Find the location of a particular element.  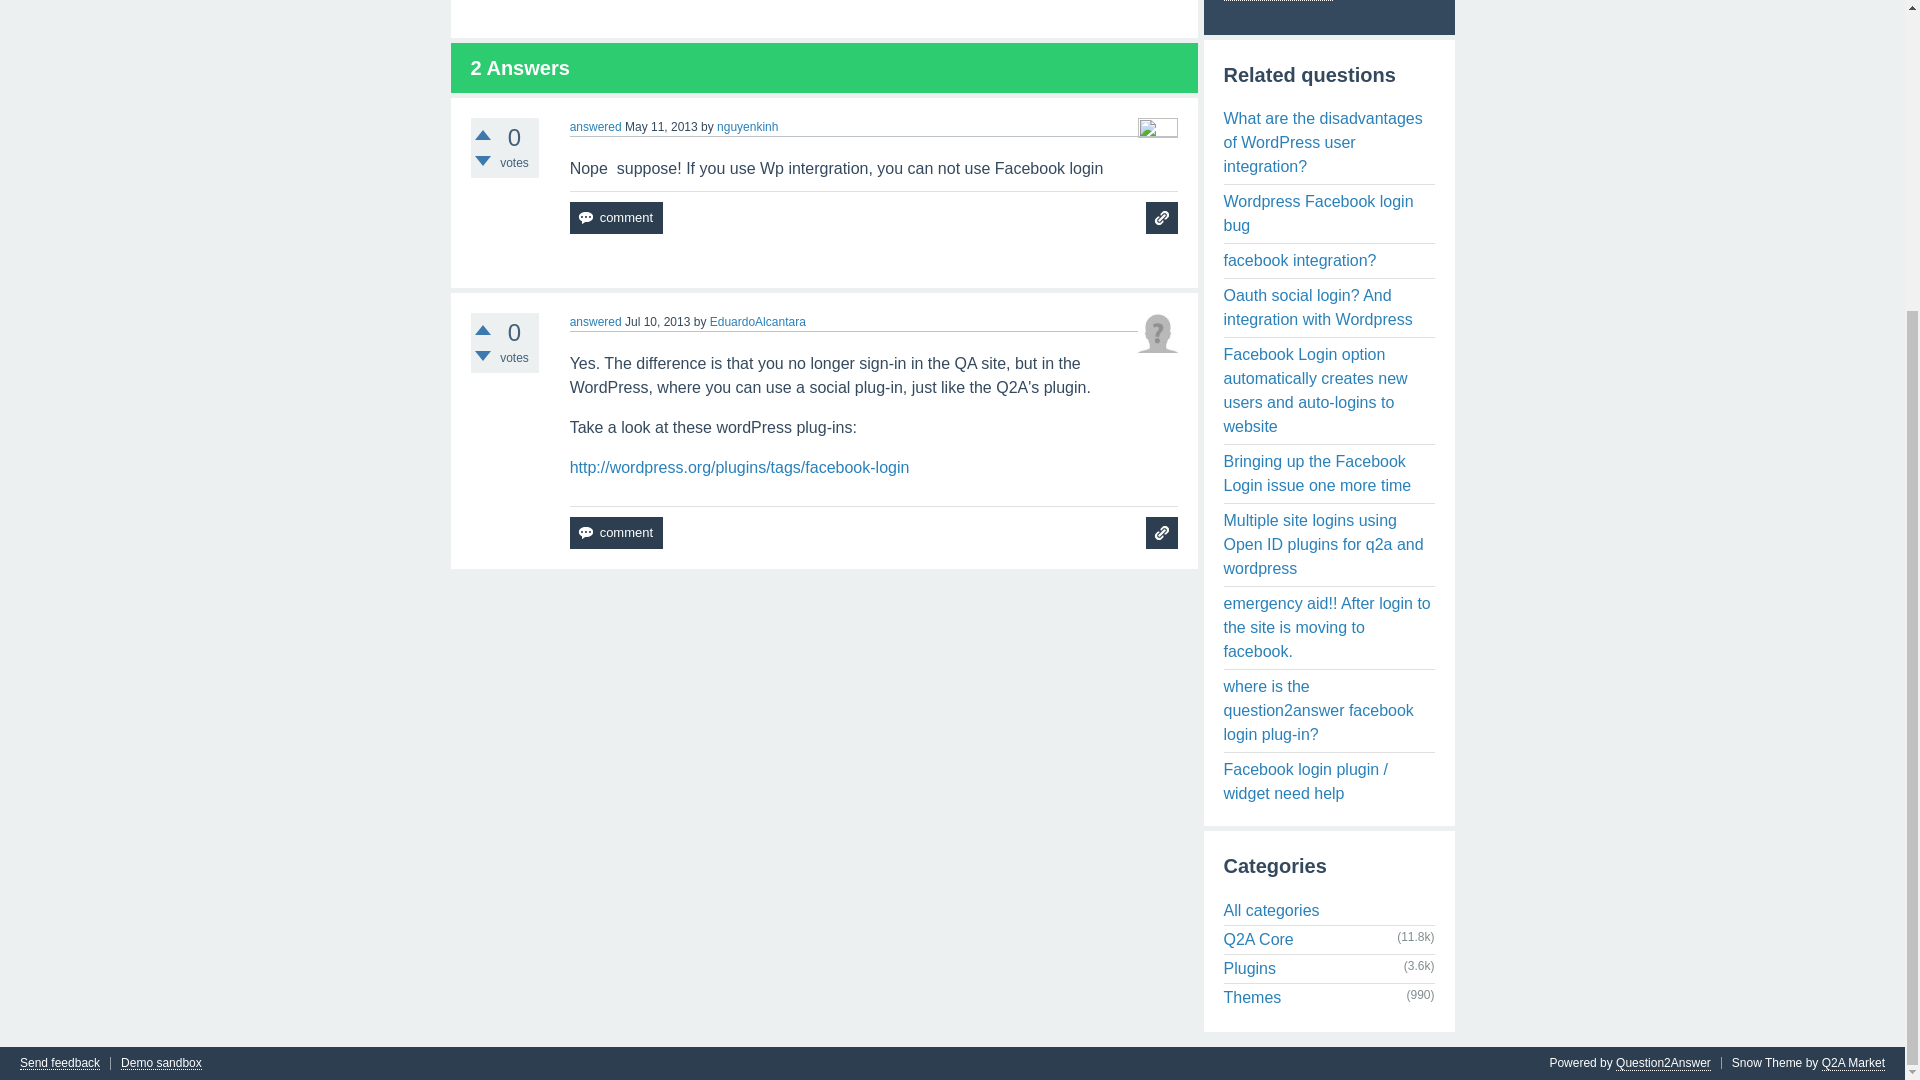

nguyenkinh is located at coordinates (746, 126).